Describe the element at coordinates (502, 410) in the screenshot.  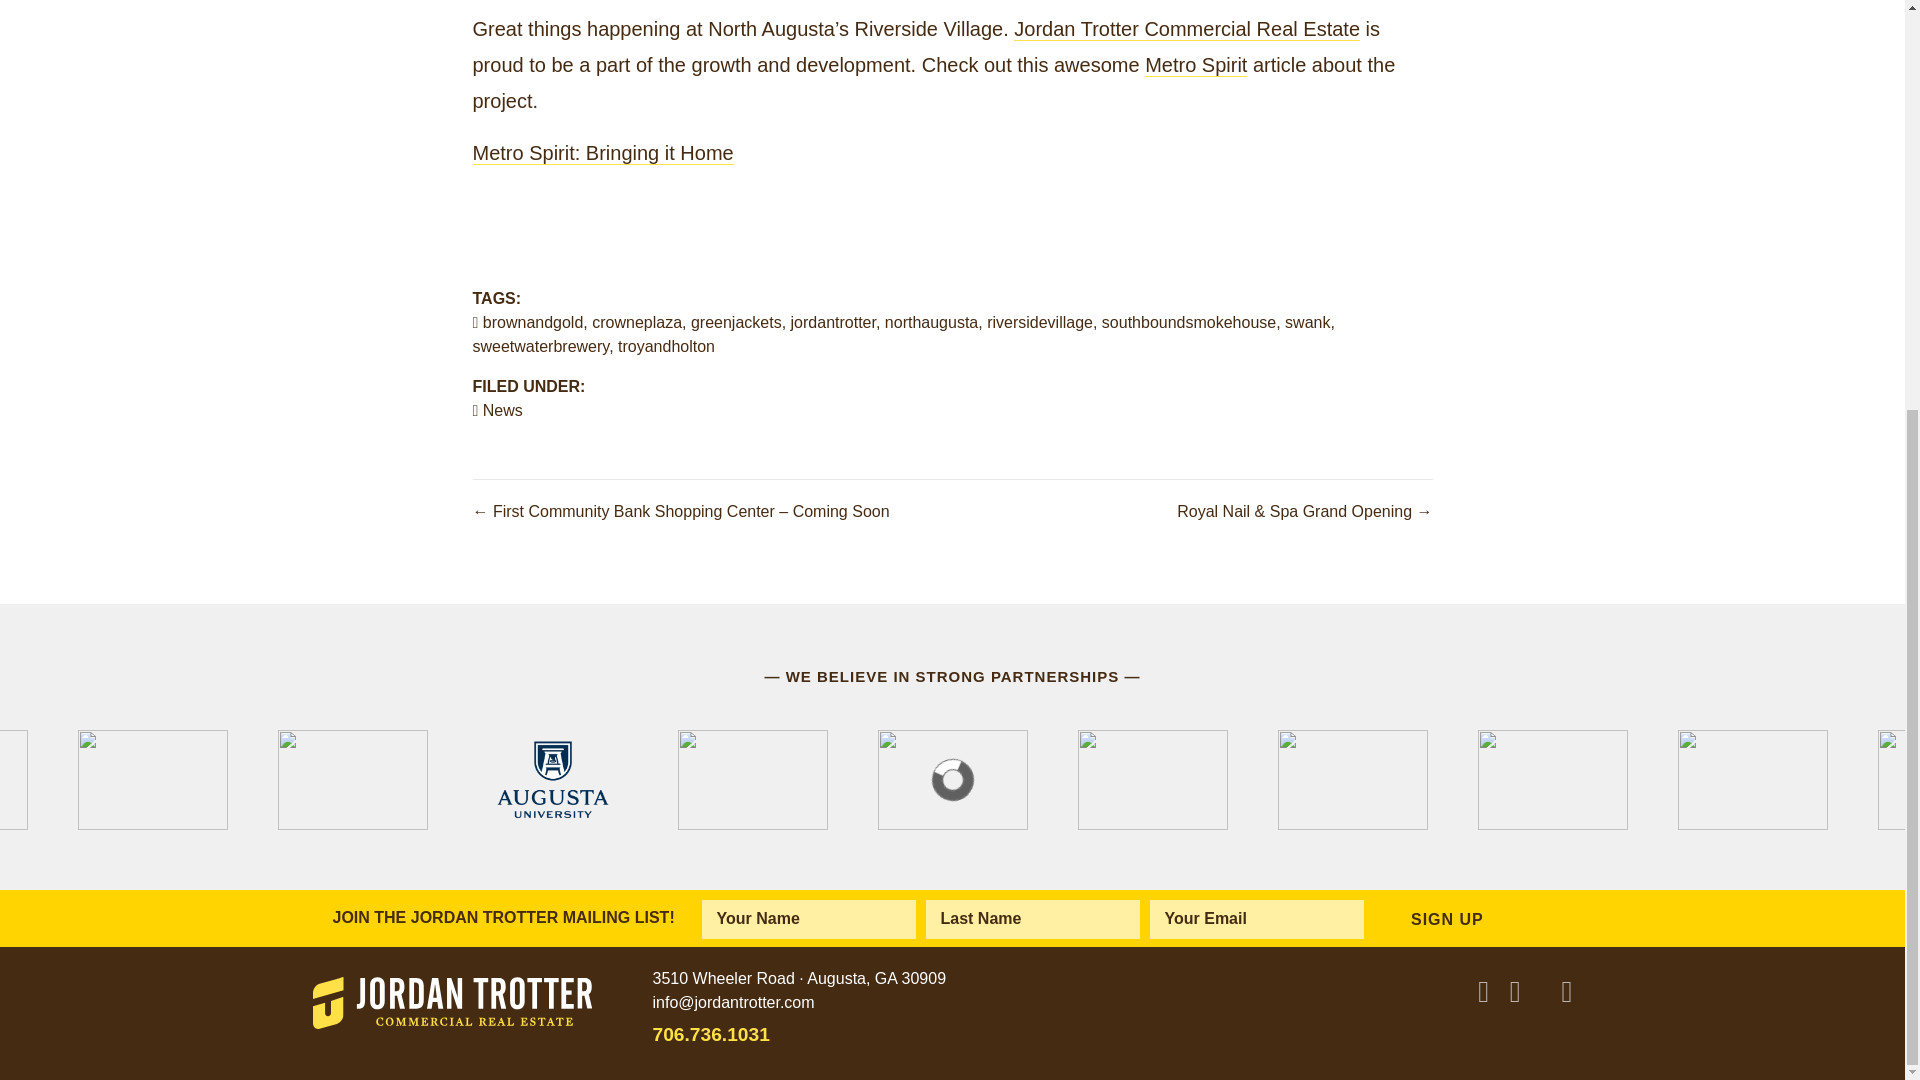
I see `News` at that location.